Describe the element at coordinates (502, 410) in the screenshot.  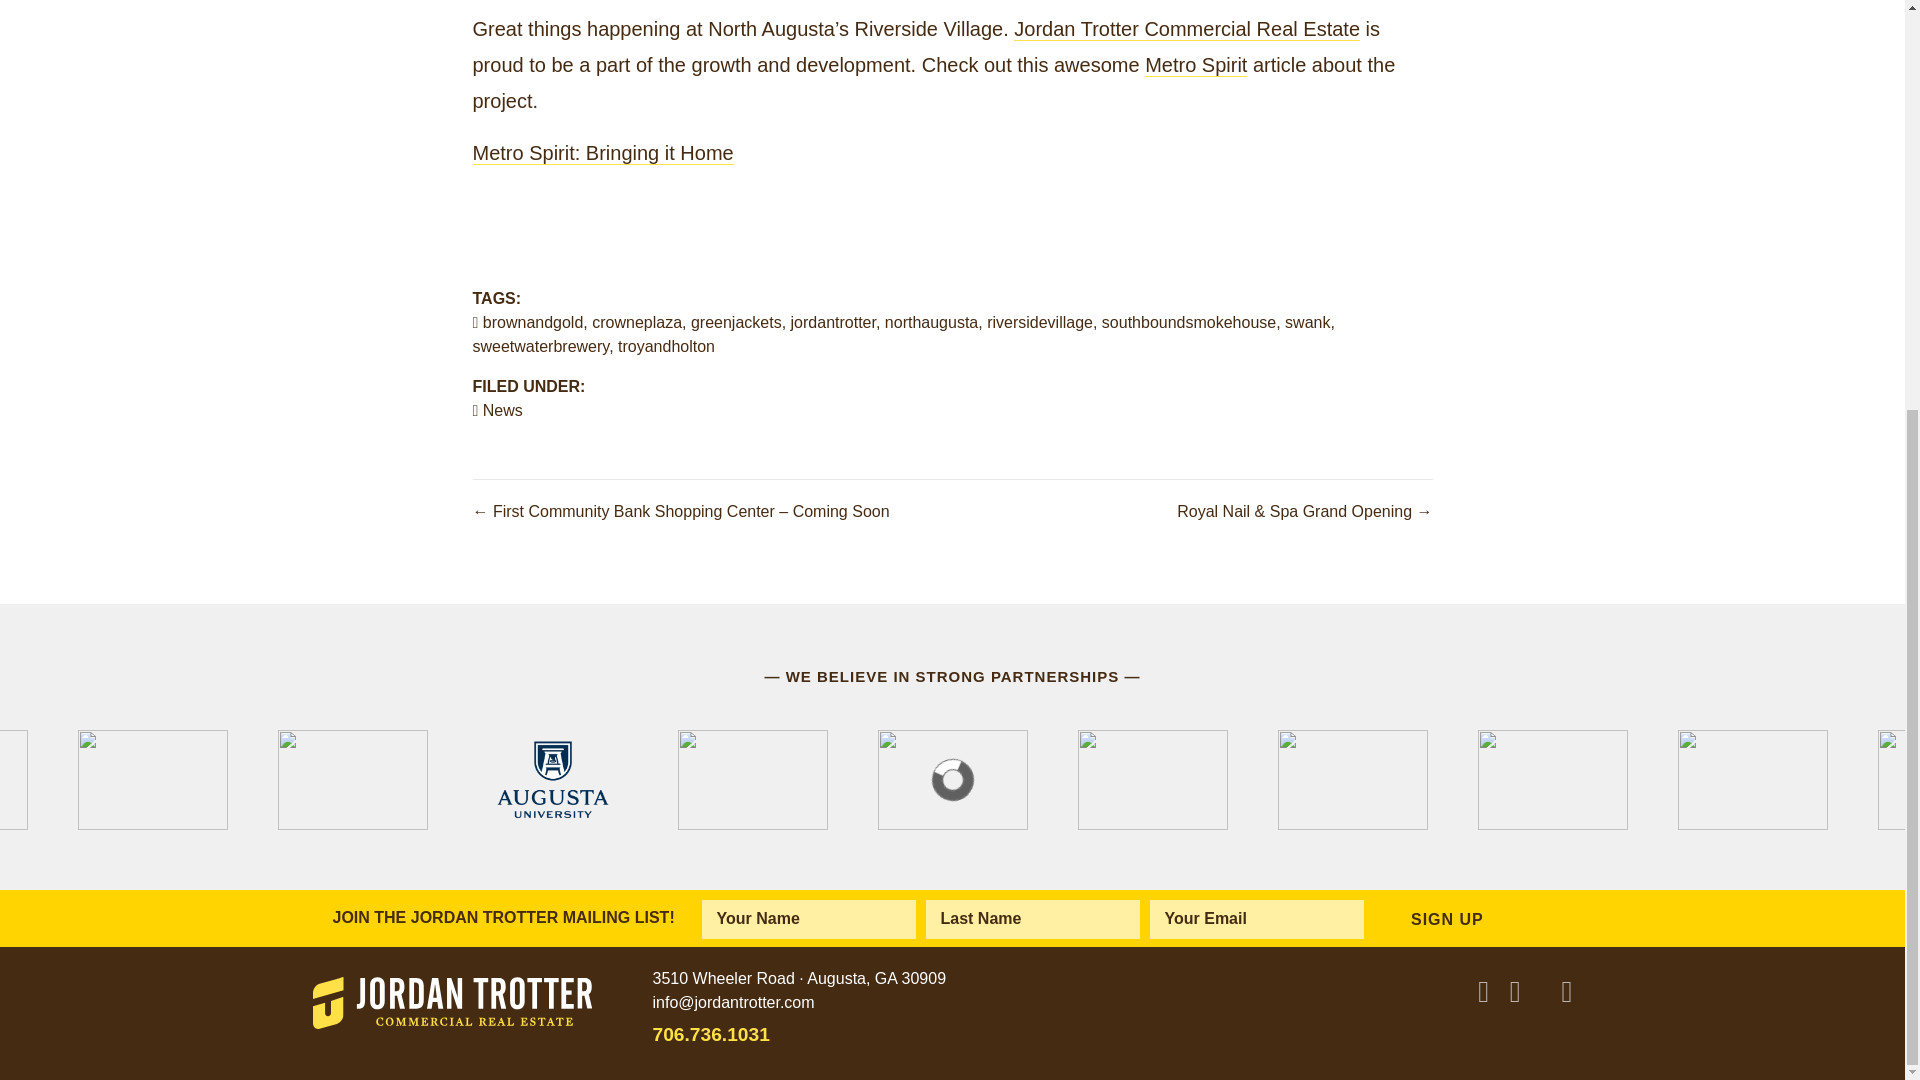
I see `News` at that location.